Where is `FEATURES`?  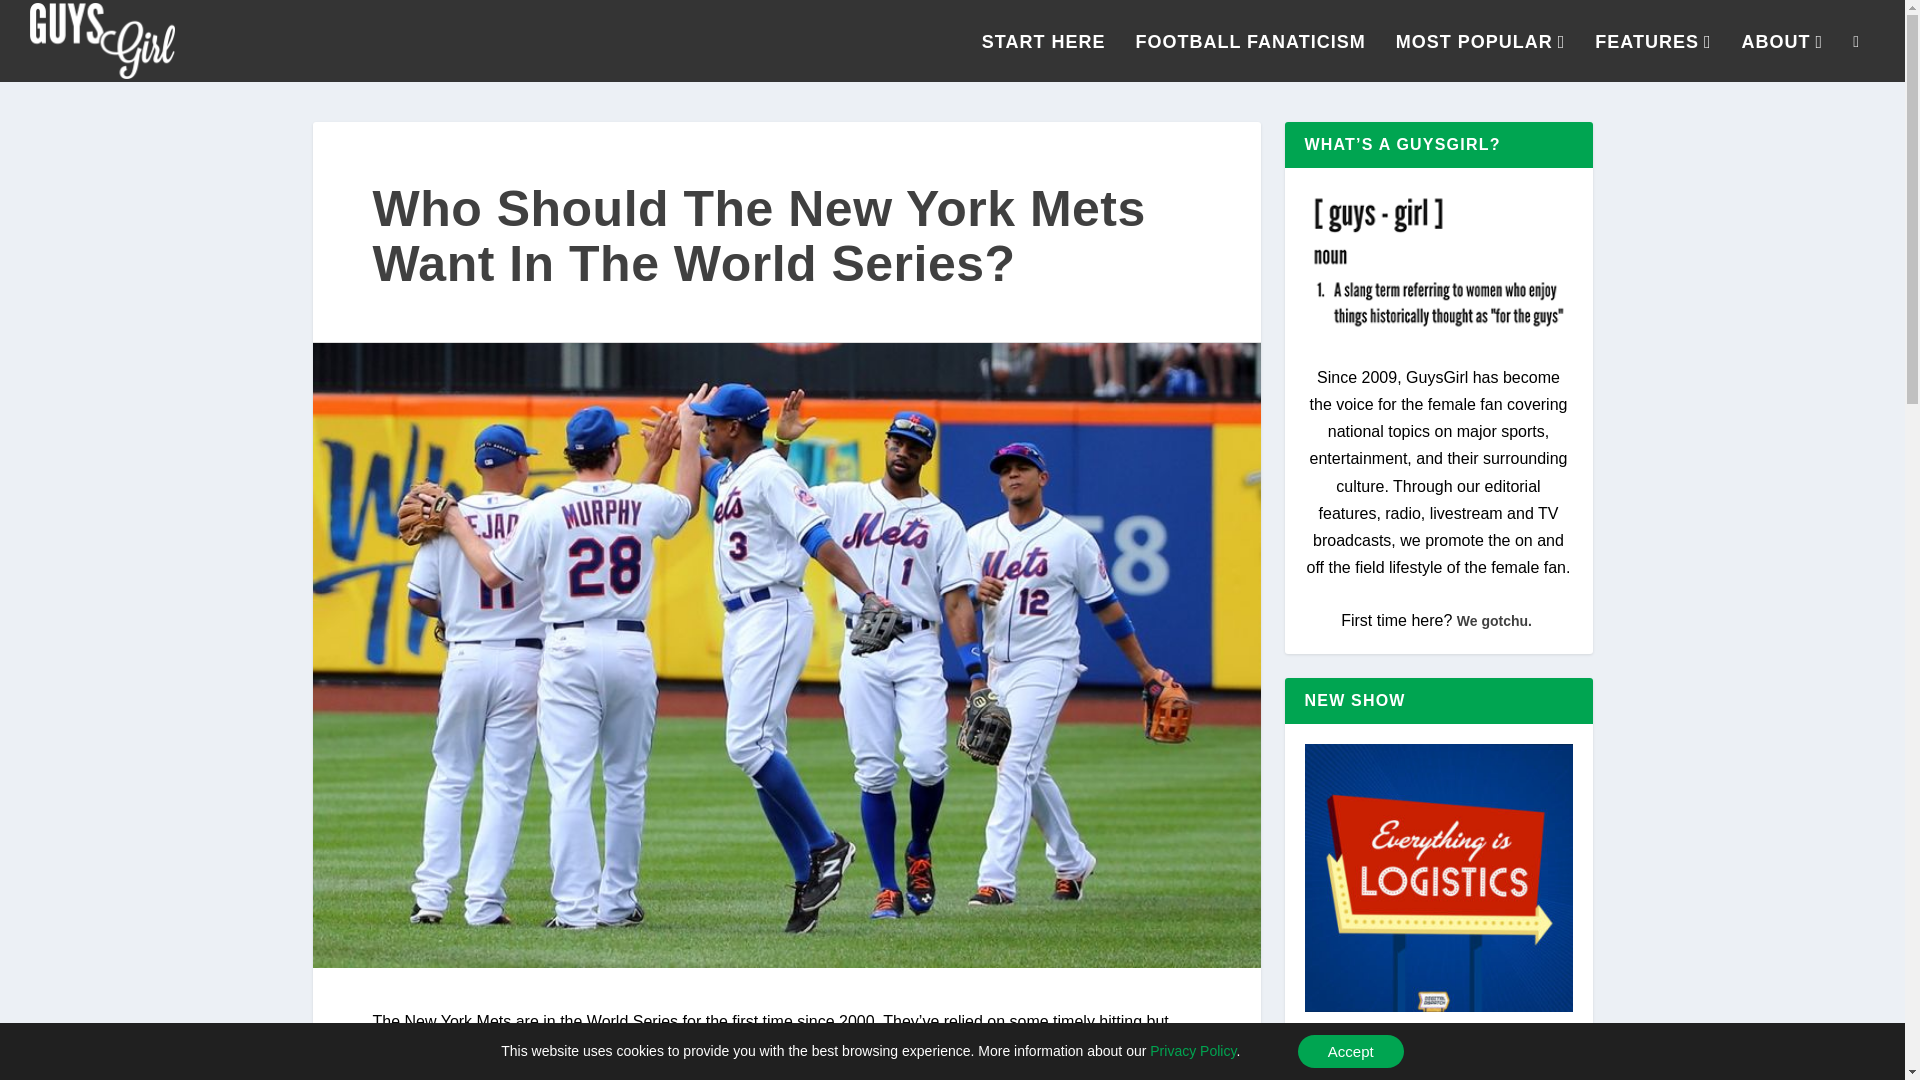 FEATURES is located at coordinates (1652, 58).